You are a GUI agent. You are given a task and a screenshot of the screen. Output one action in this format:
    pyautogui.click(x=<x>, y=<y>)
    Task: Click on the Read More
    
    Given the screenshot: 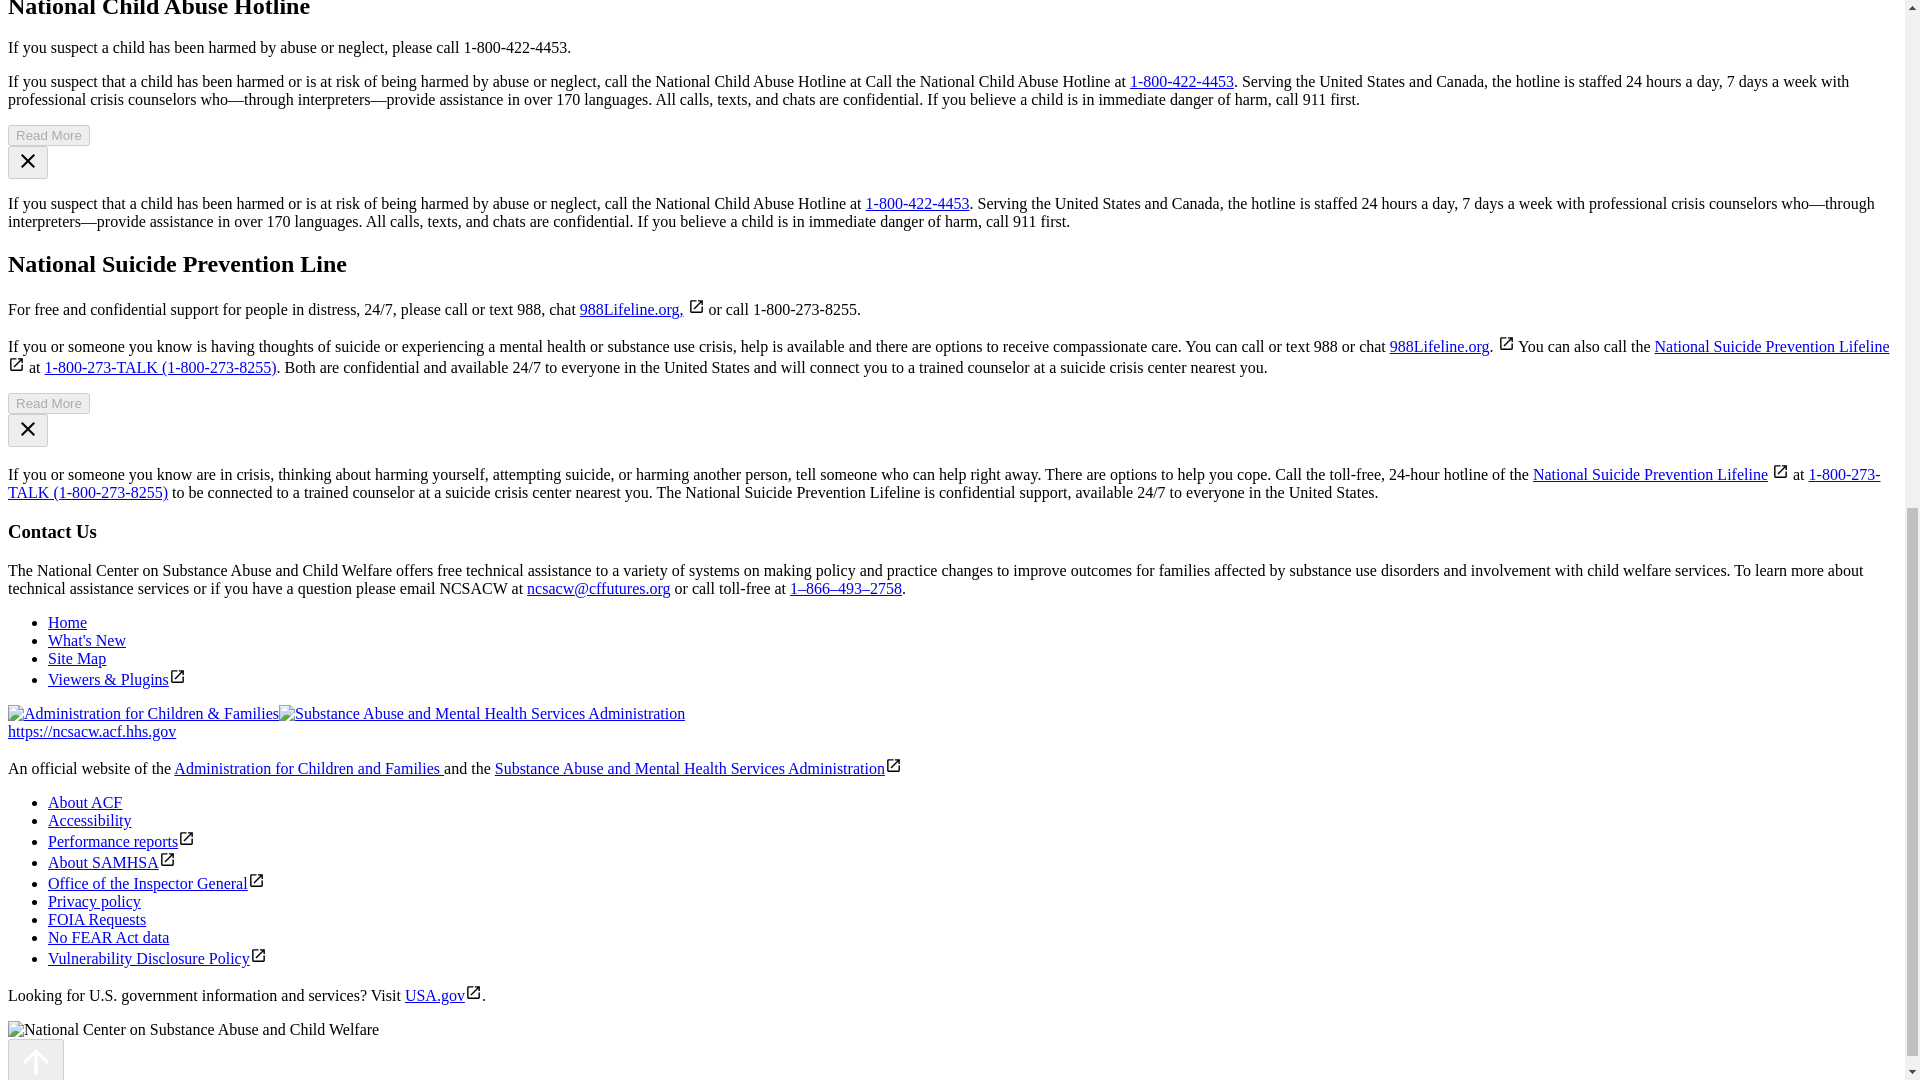 What is the action you would take?
    pyautogui.click(x=48, y=403)
    